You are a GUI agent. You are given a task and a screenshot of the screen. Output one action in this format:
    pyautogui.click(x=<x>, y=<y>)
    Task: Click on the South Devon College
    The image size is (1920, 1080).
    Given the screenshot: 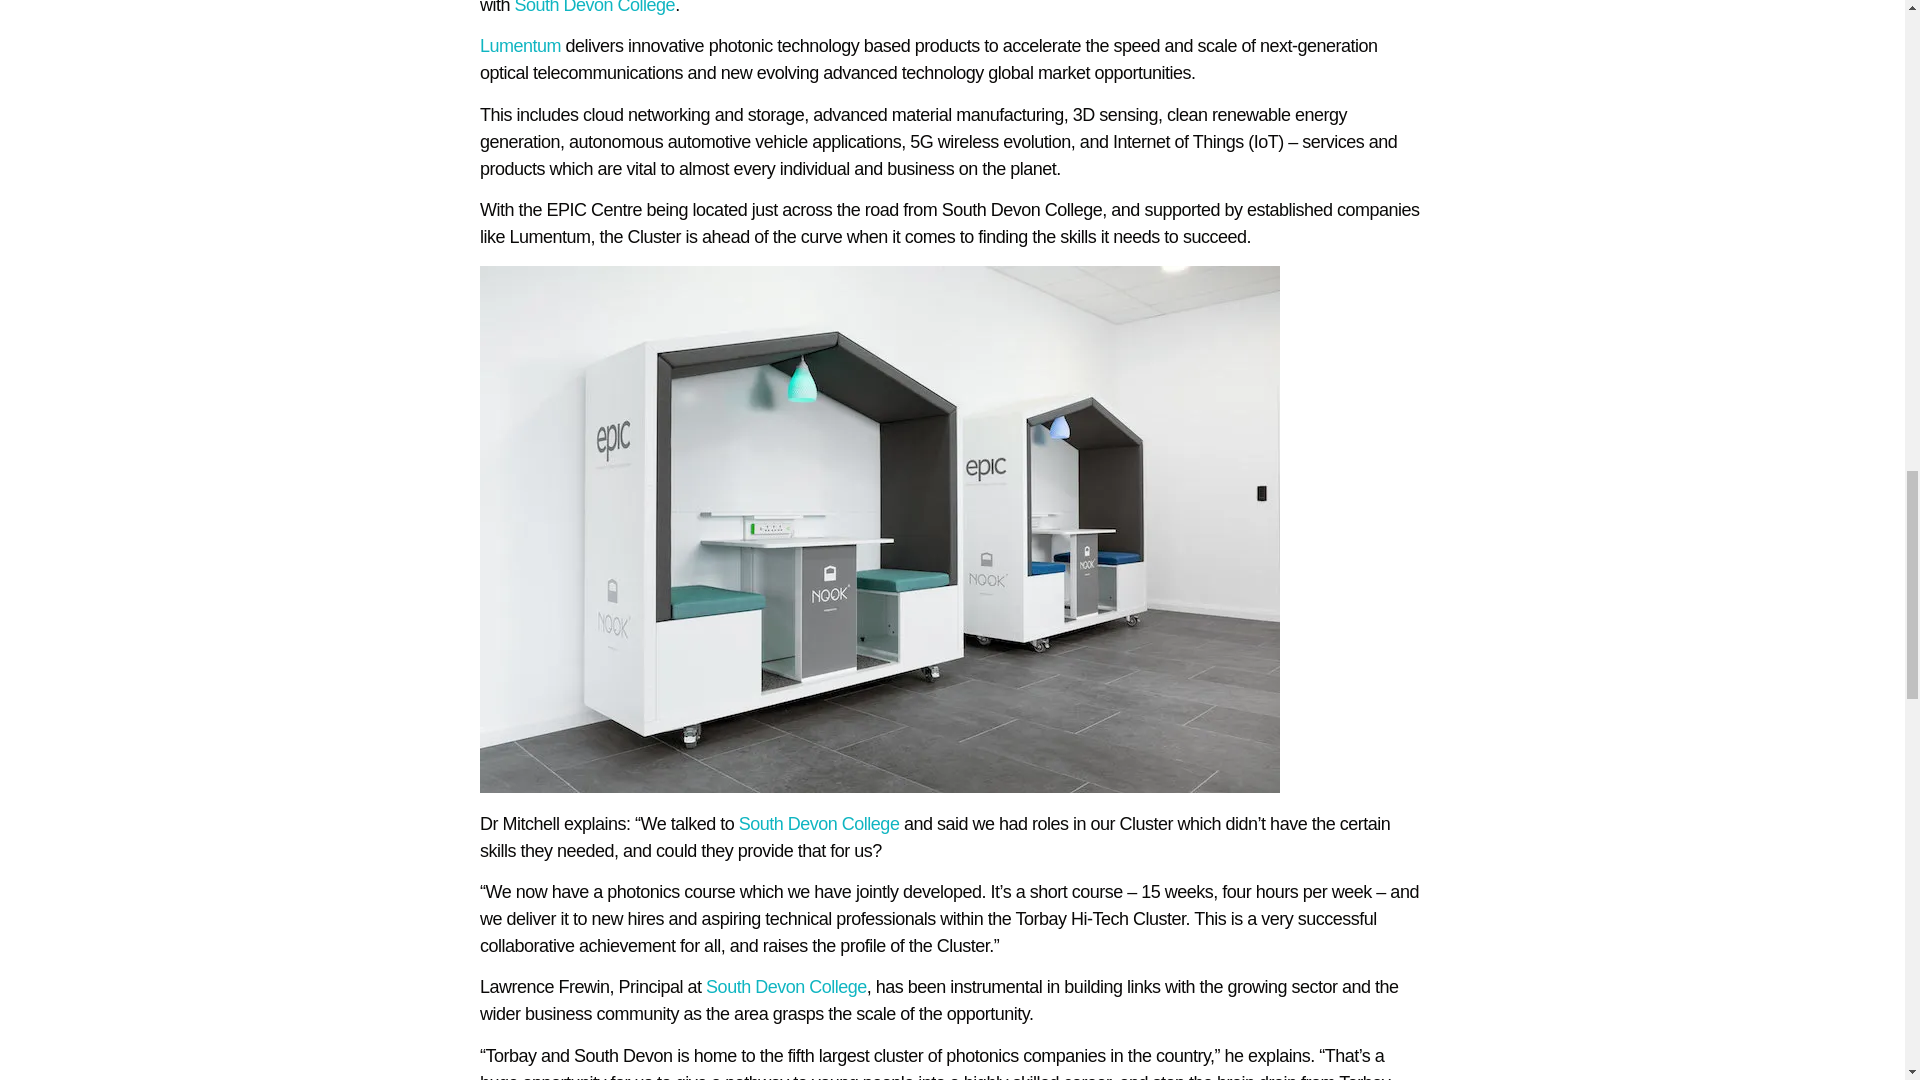 What is the action you would take?
    pyautogui.click(x=820, y=824)
    